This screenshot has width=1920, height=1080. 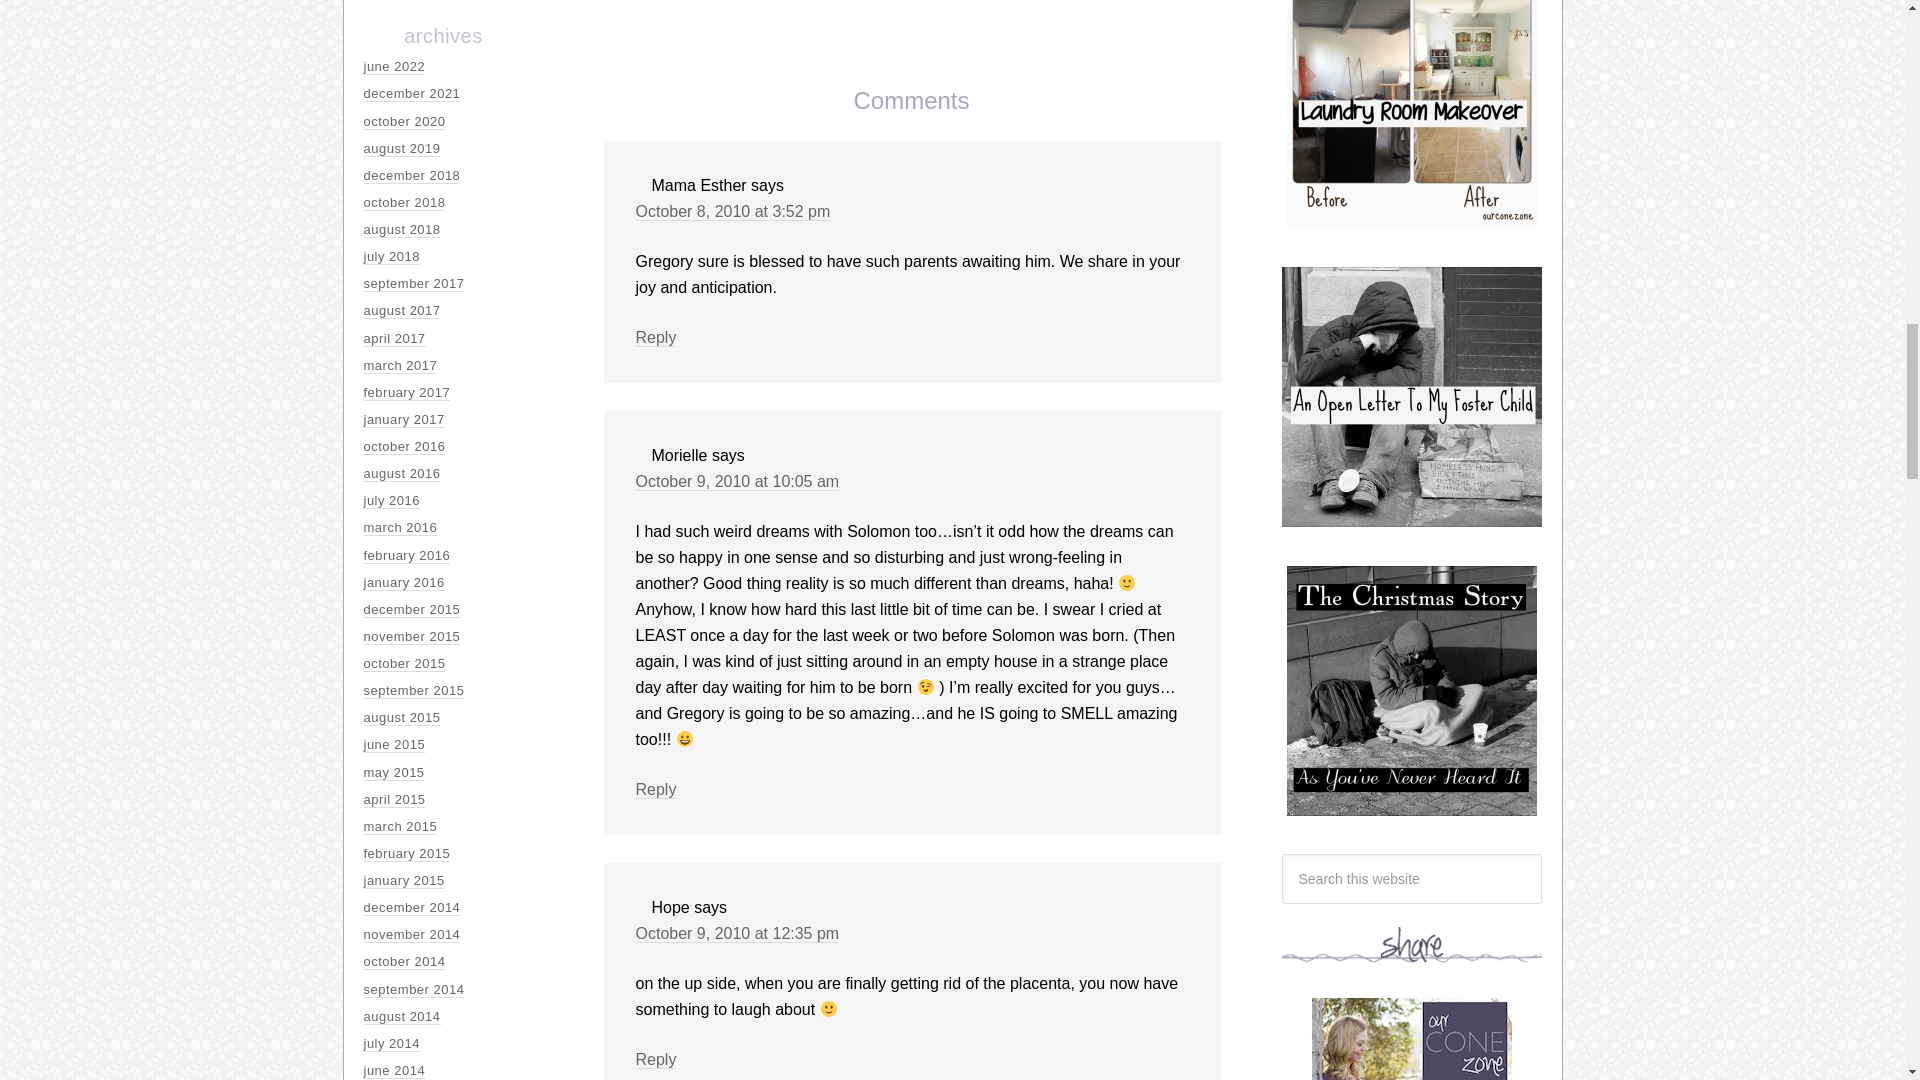 I want to click on Reply, so click(x=656, y=338).